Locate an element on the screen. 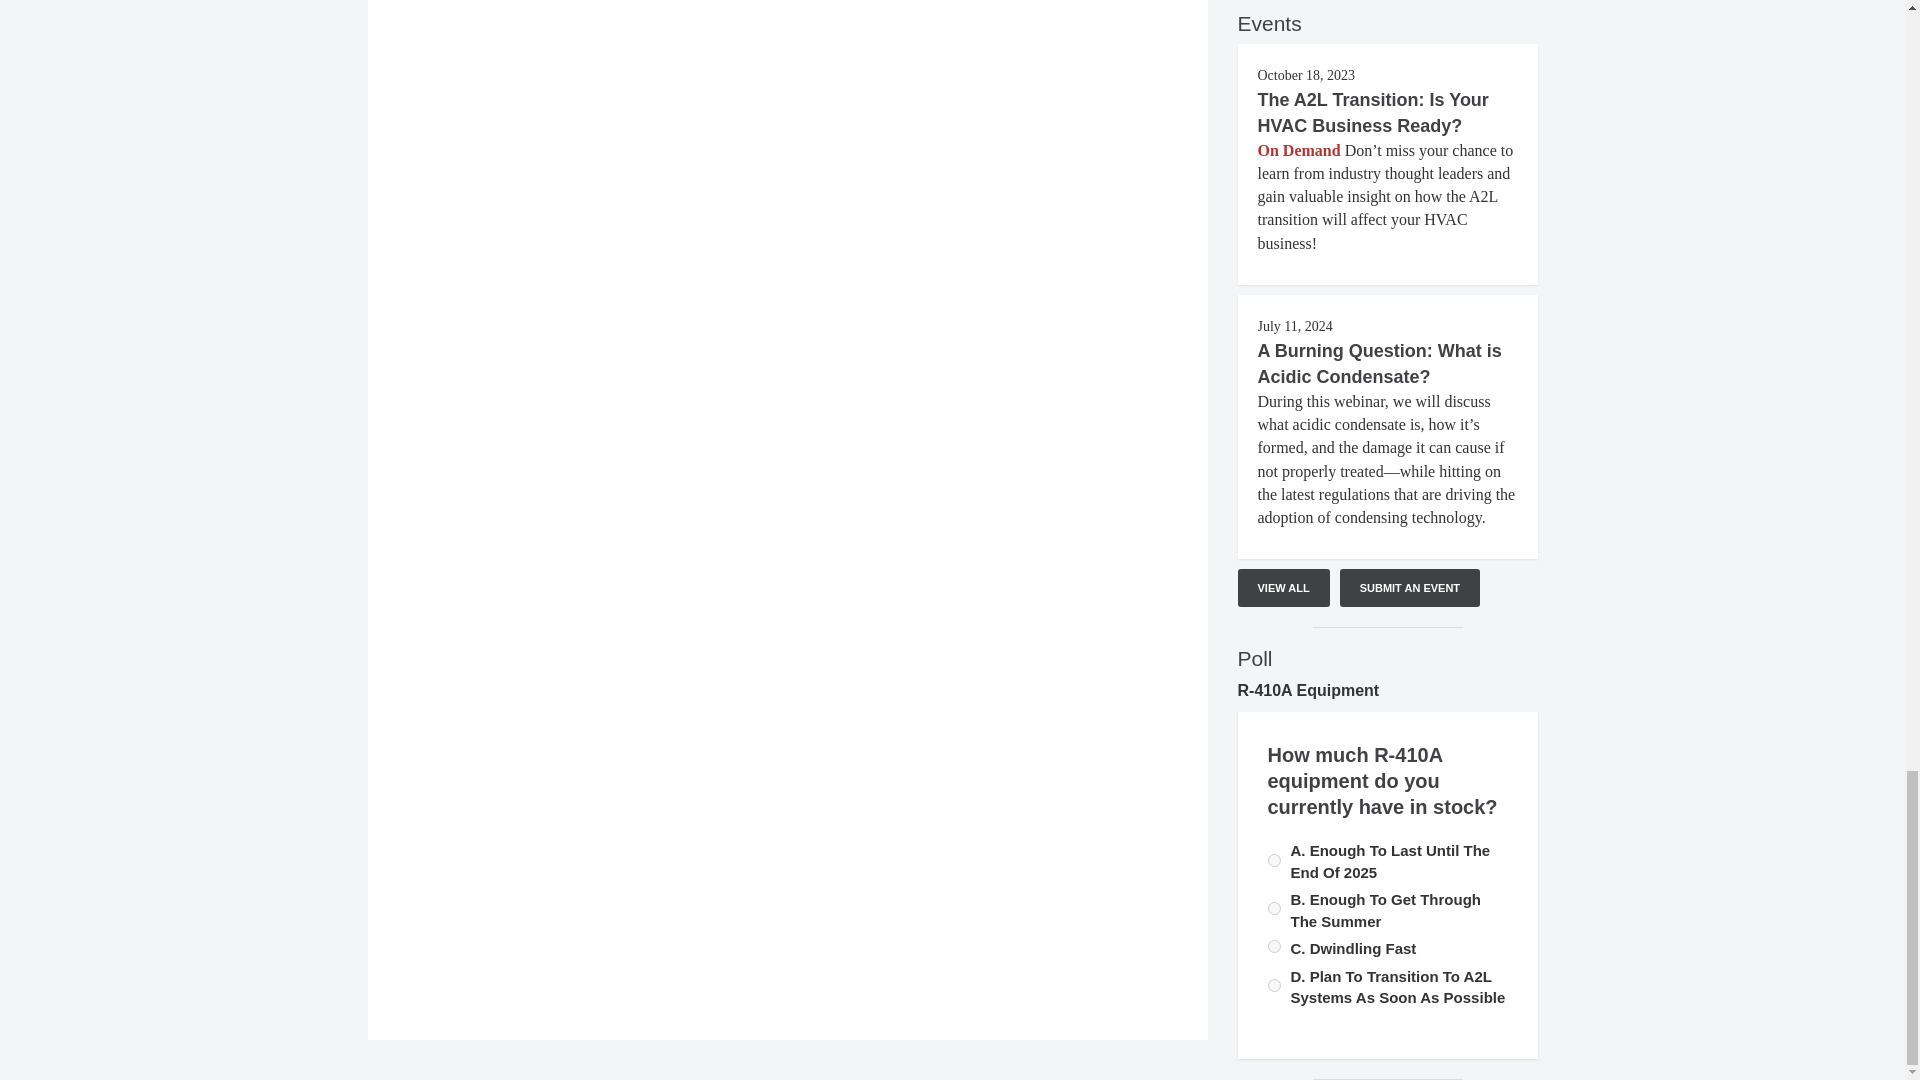 Image resolution: width=1920 pixels, height=1080 pixels. 596 is located at coordinates (1274, 908).